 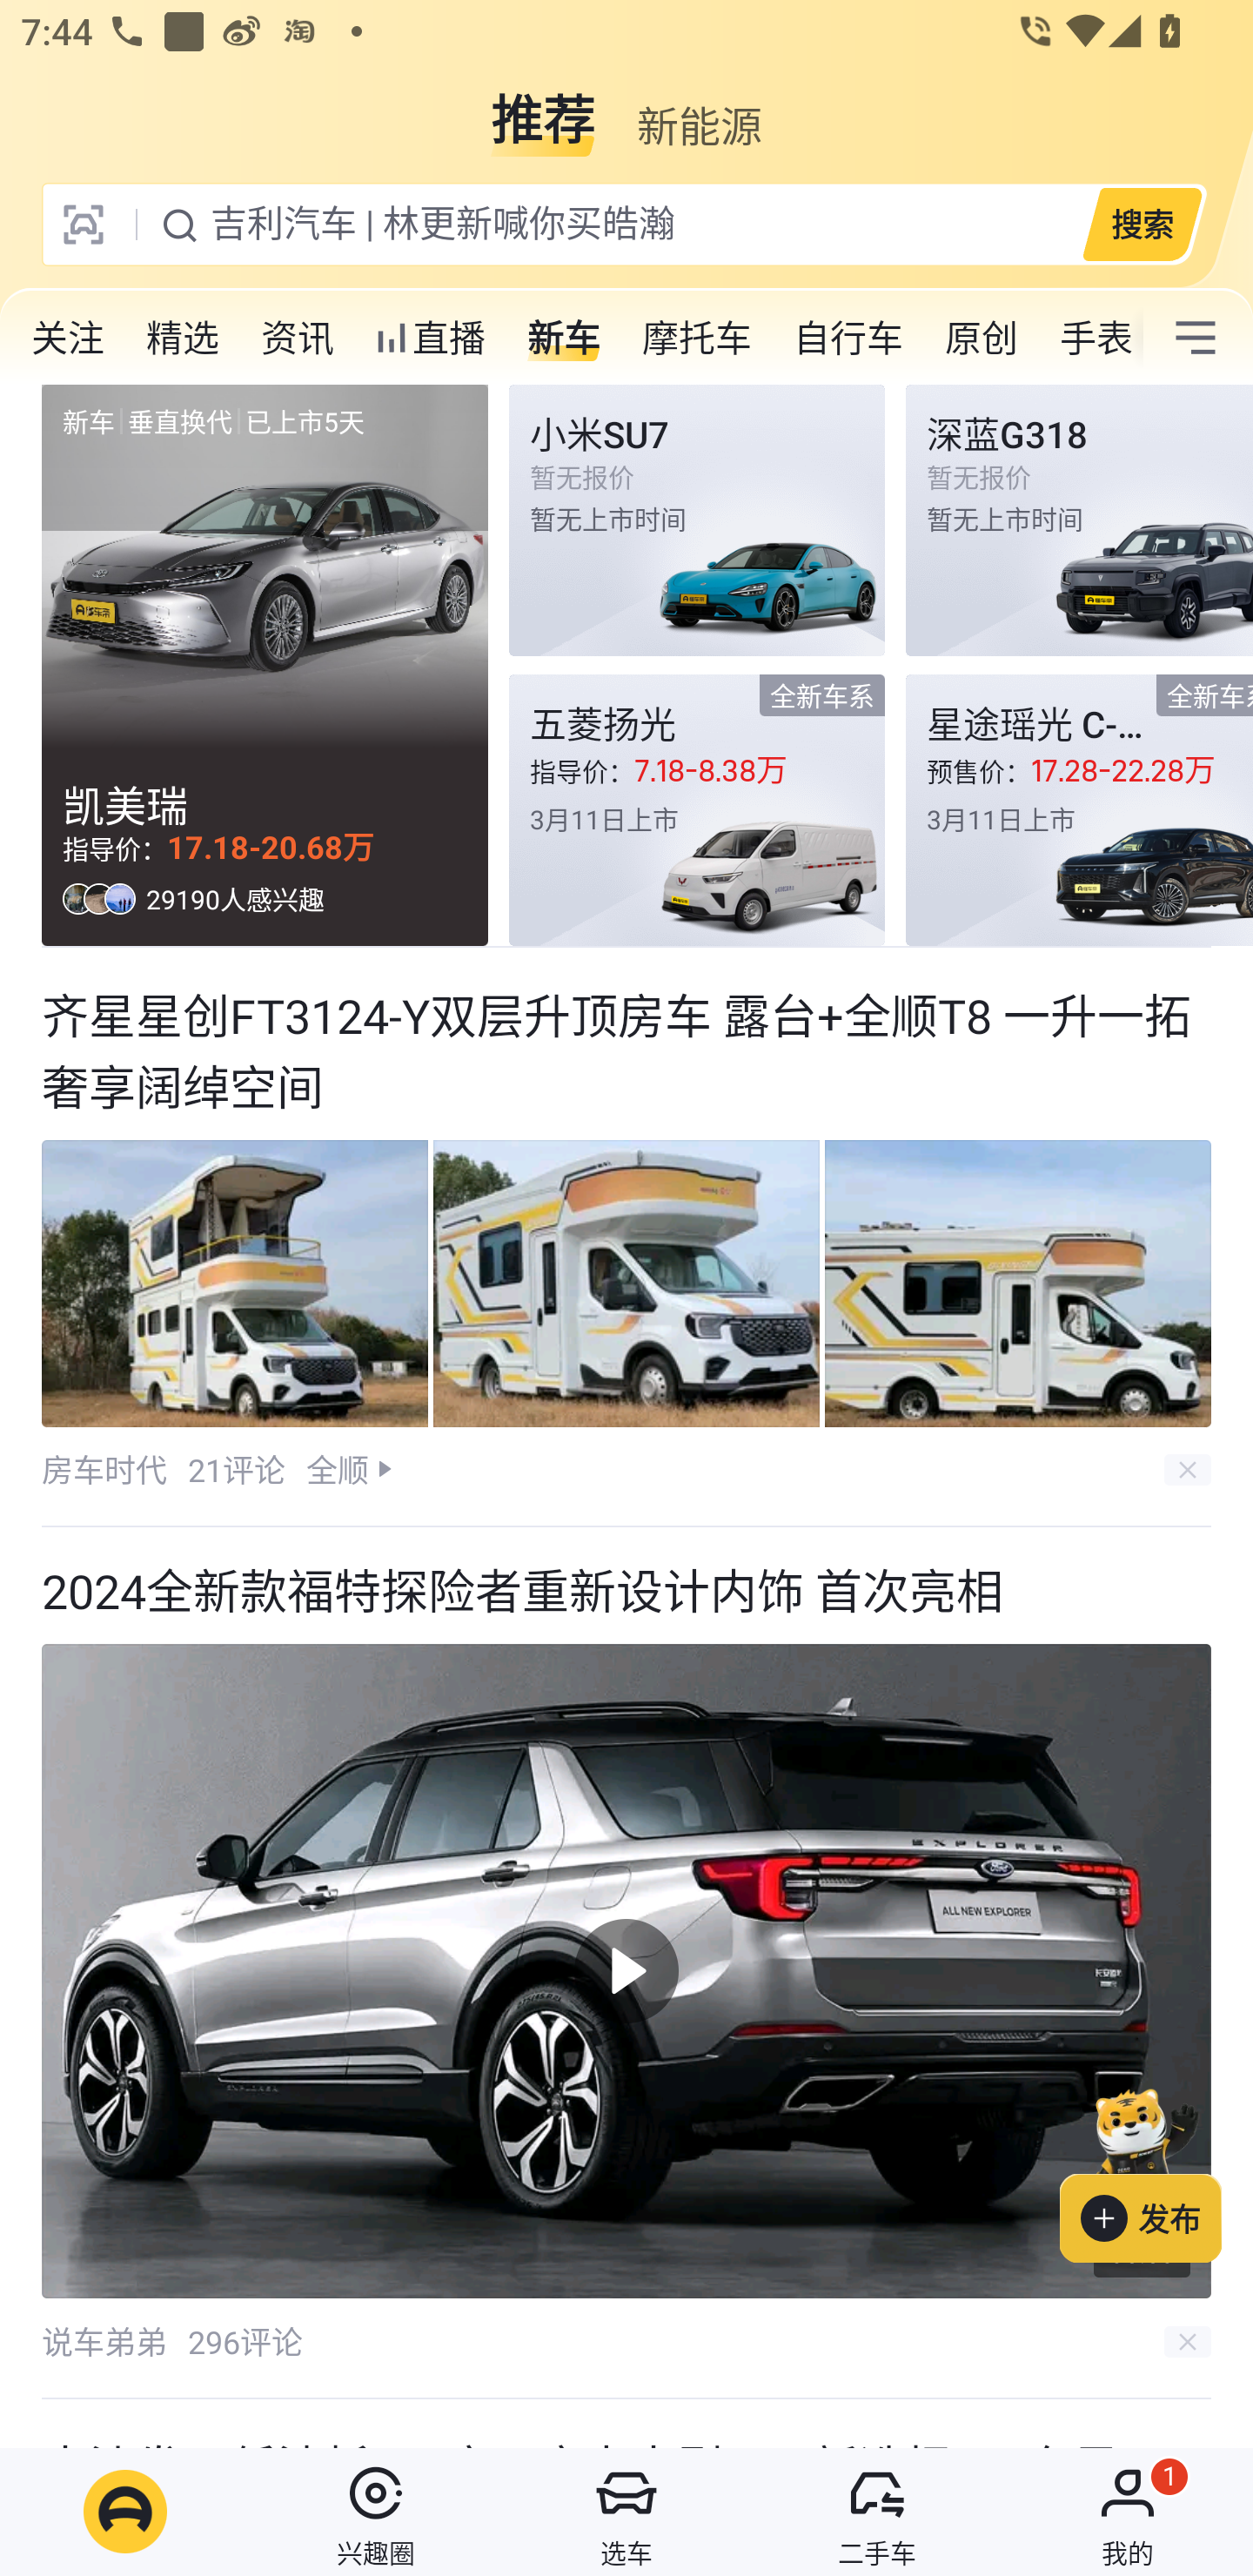 What do you see at coordinates (298, 338) in the screenshot?
I see `资讯` at bounding box center [298, 338].